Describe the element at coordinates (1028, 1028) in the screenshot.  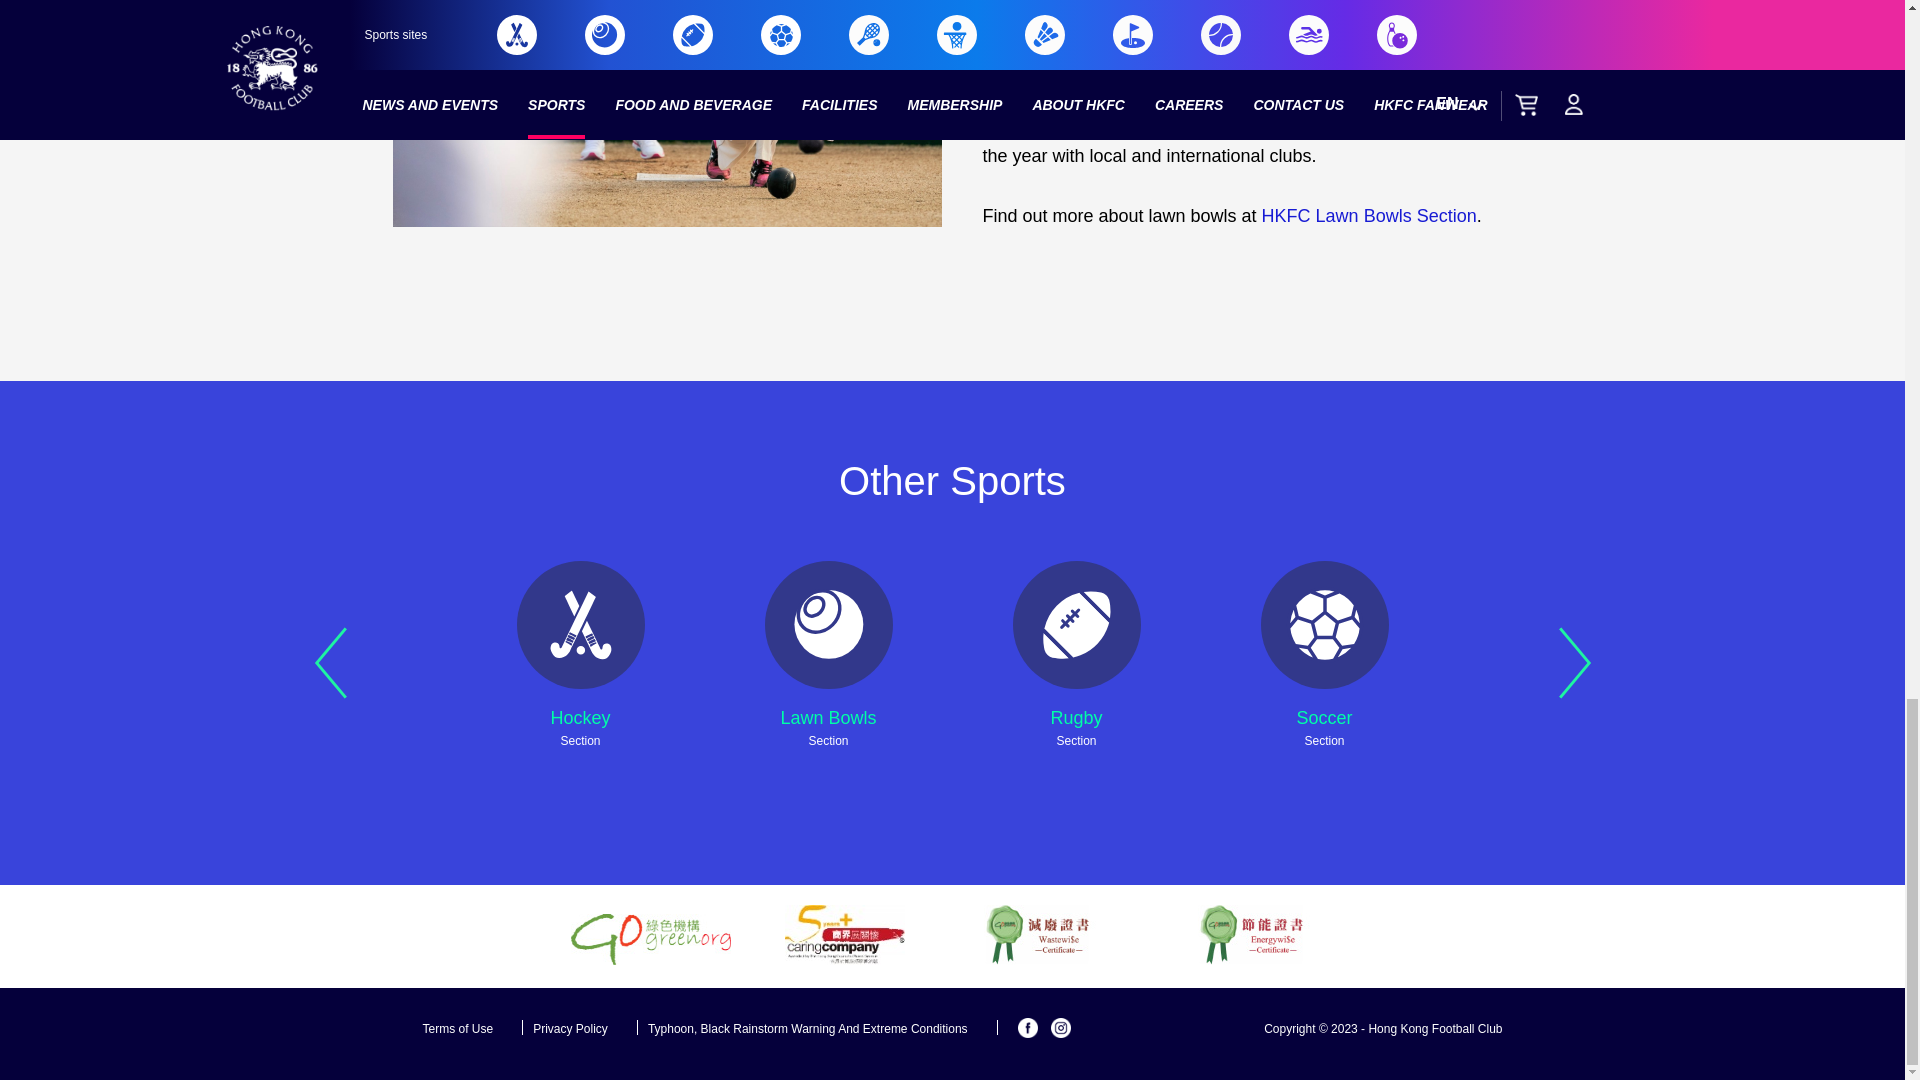
I see `Facebook` at that location.